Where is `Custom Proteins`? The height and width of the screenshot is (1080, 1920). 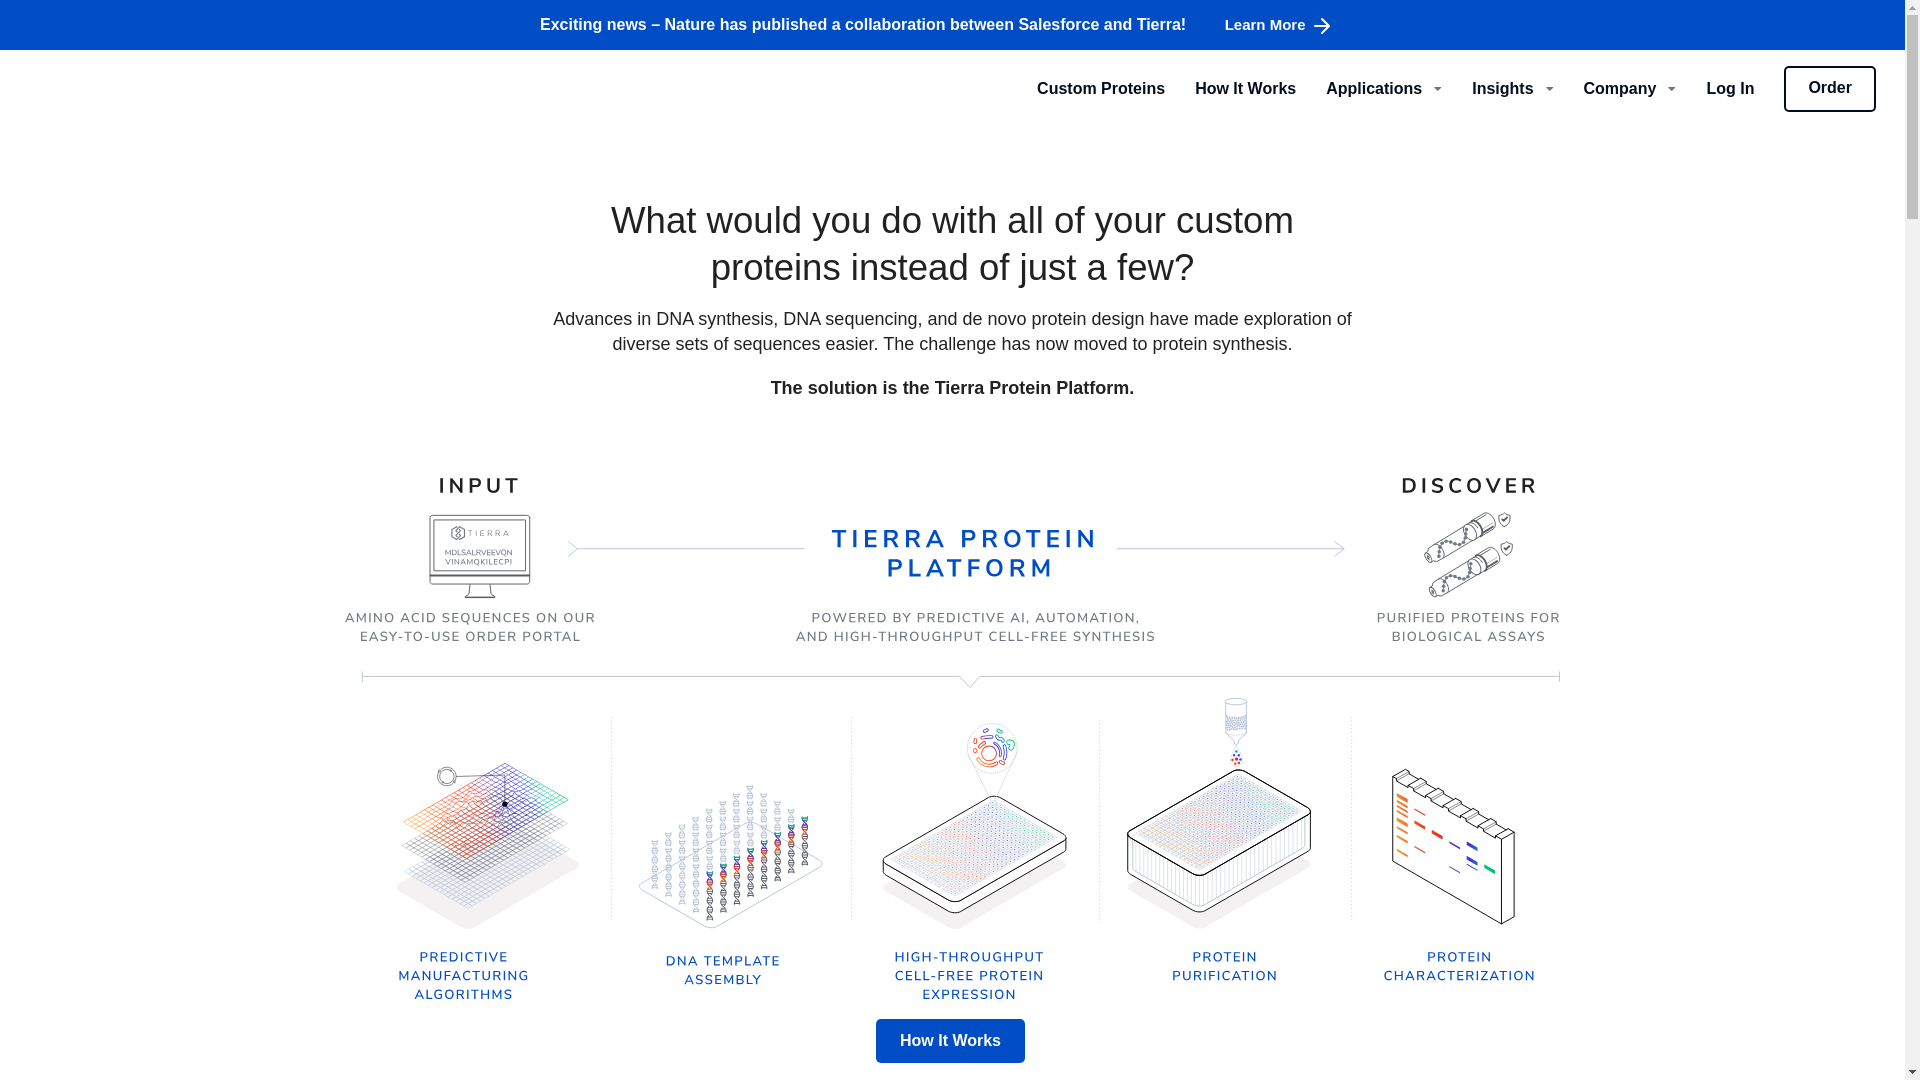
Custom Proteins is located at coordinates (1086, 88).